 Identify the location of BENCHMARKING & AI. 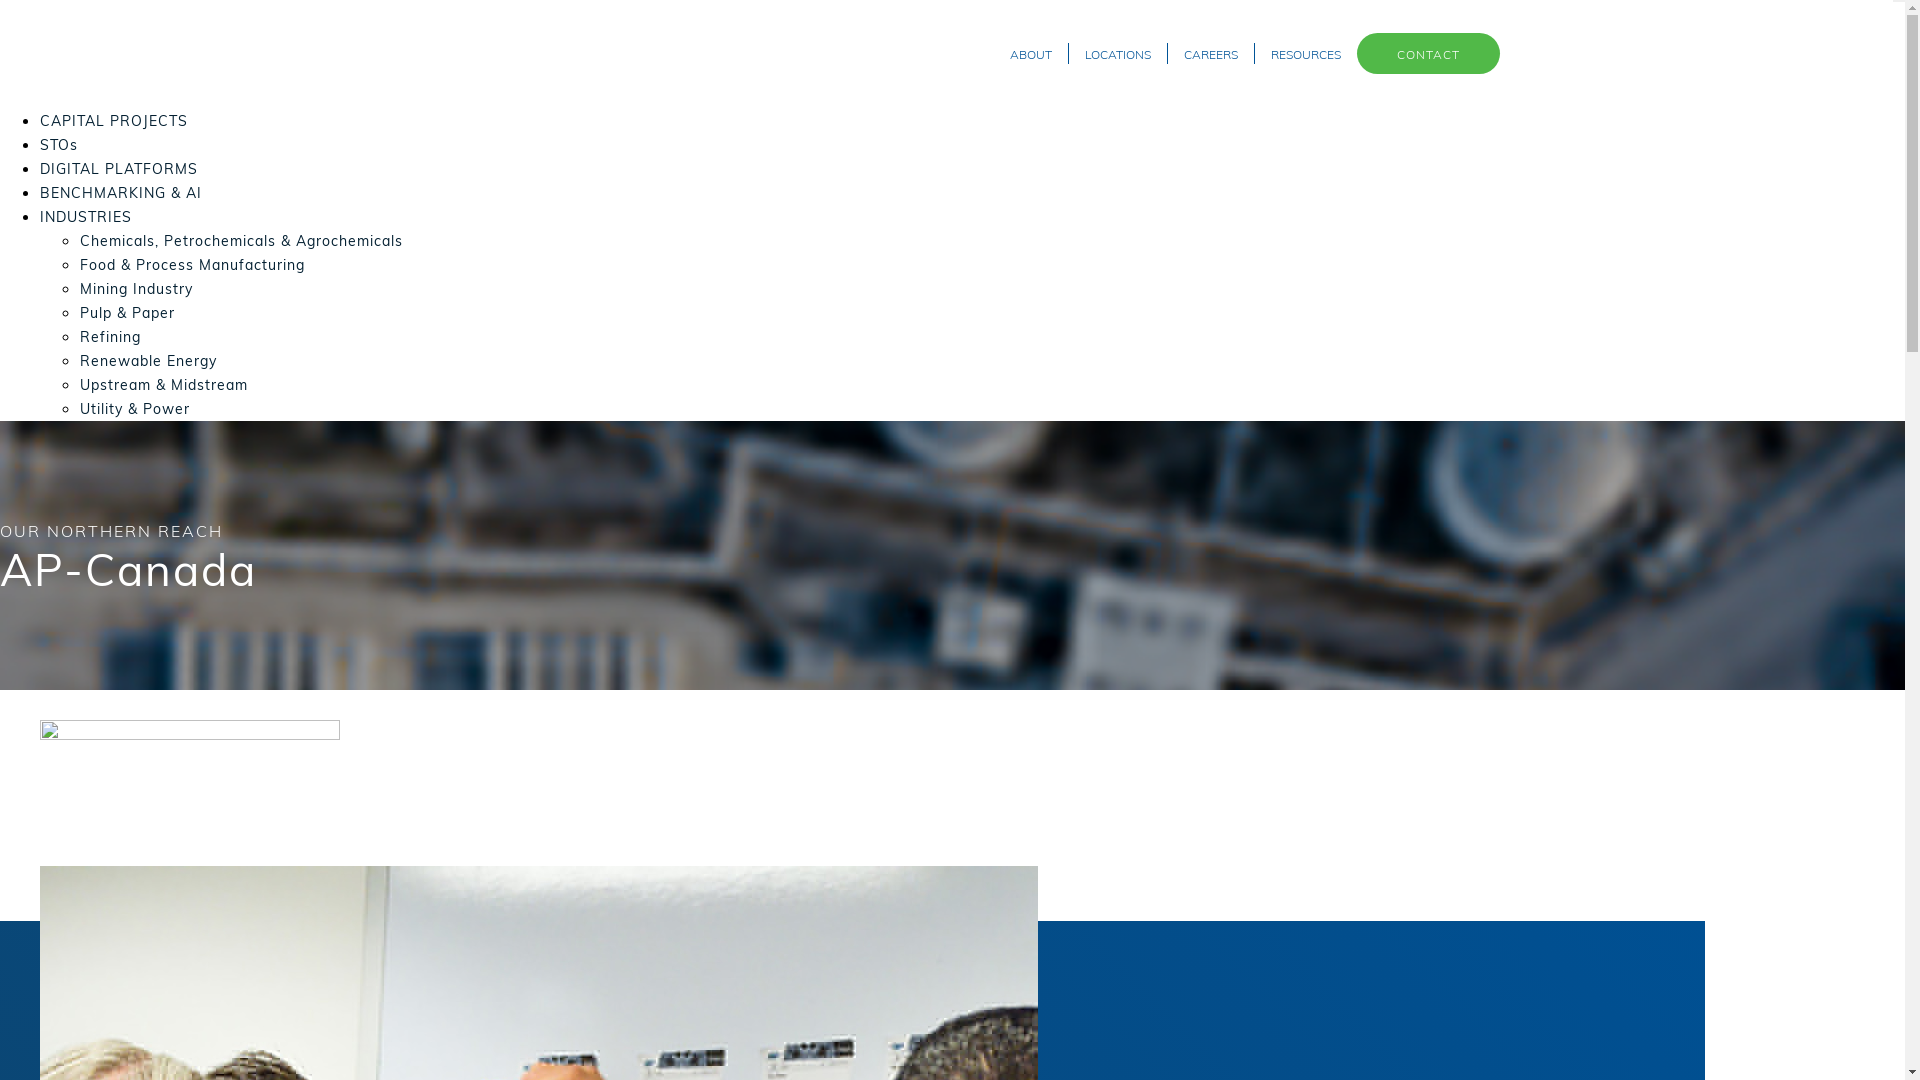
(121, 192).